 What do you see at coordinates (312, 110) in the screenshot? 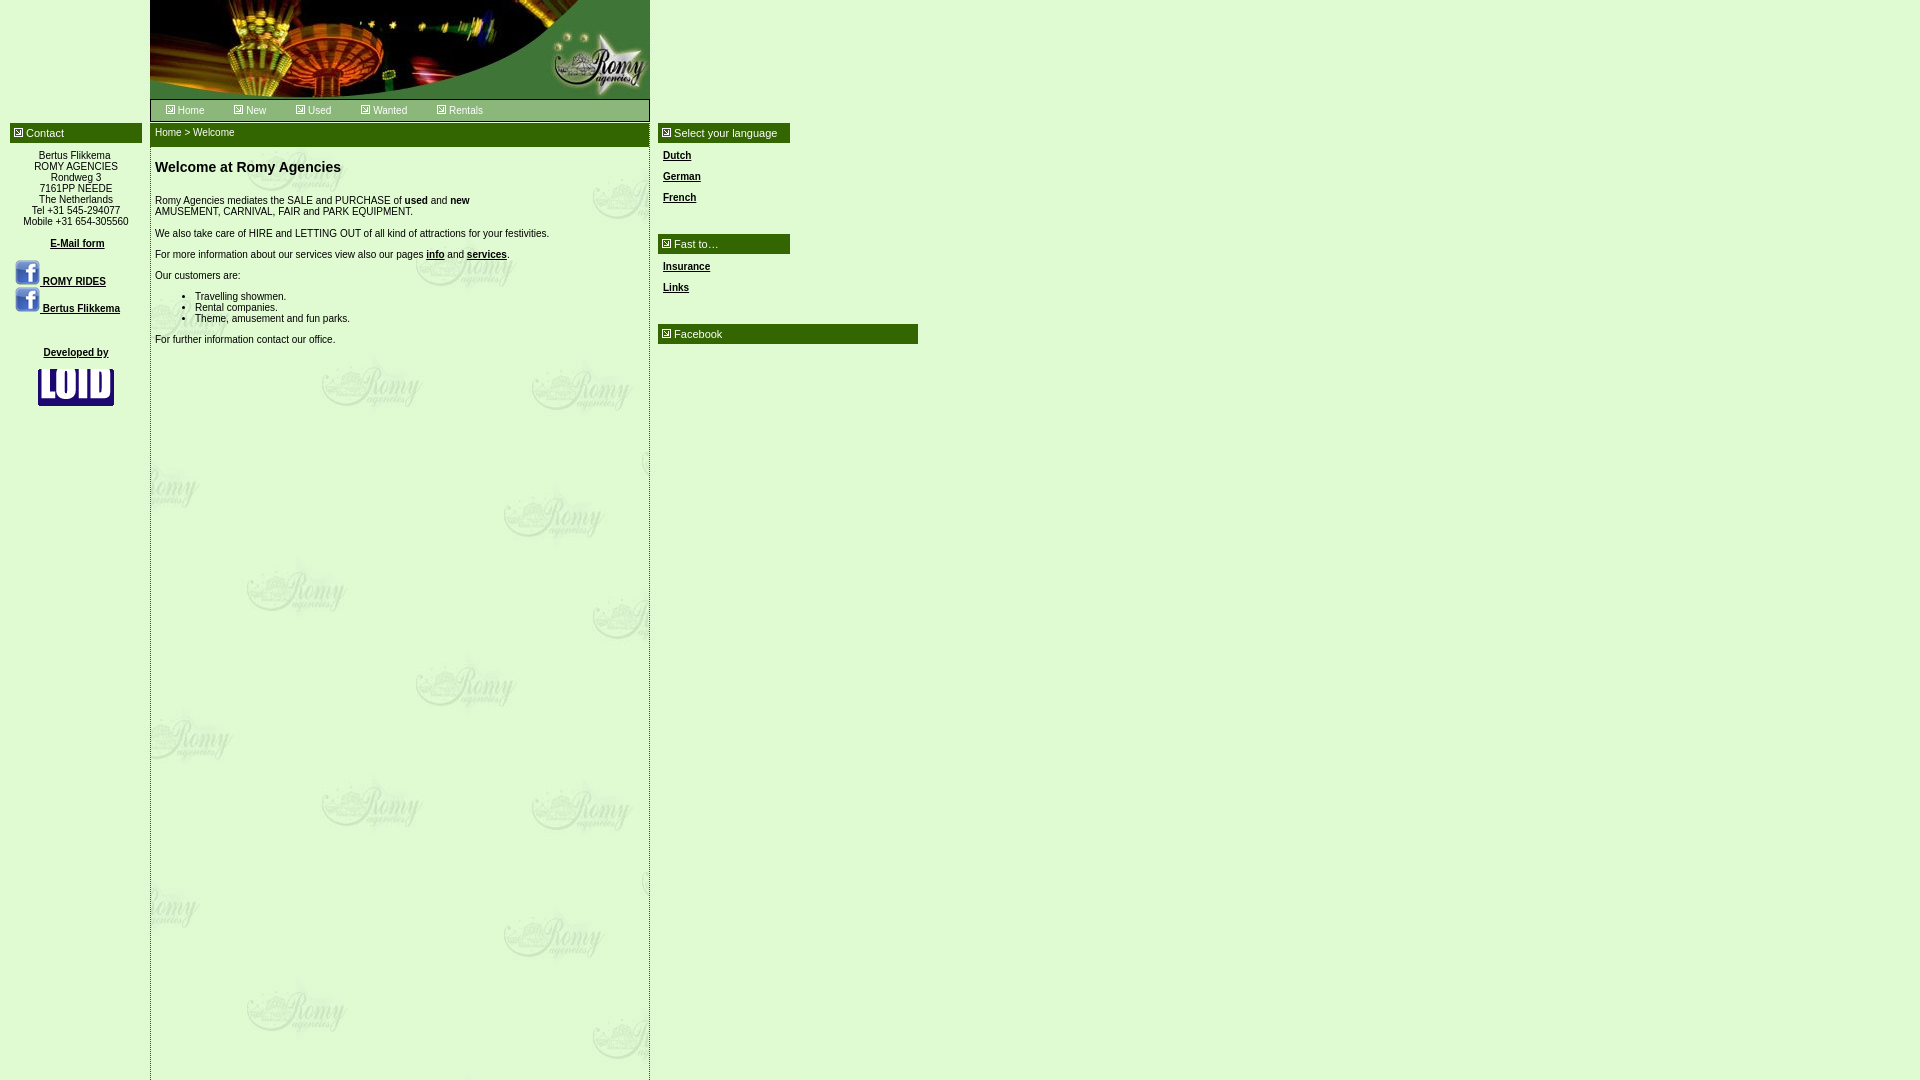
I see `Used` at bounding box center [312, 110].